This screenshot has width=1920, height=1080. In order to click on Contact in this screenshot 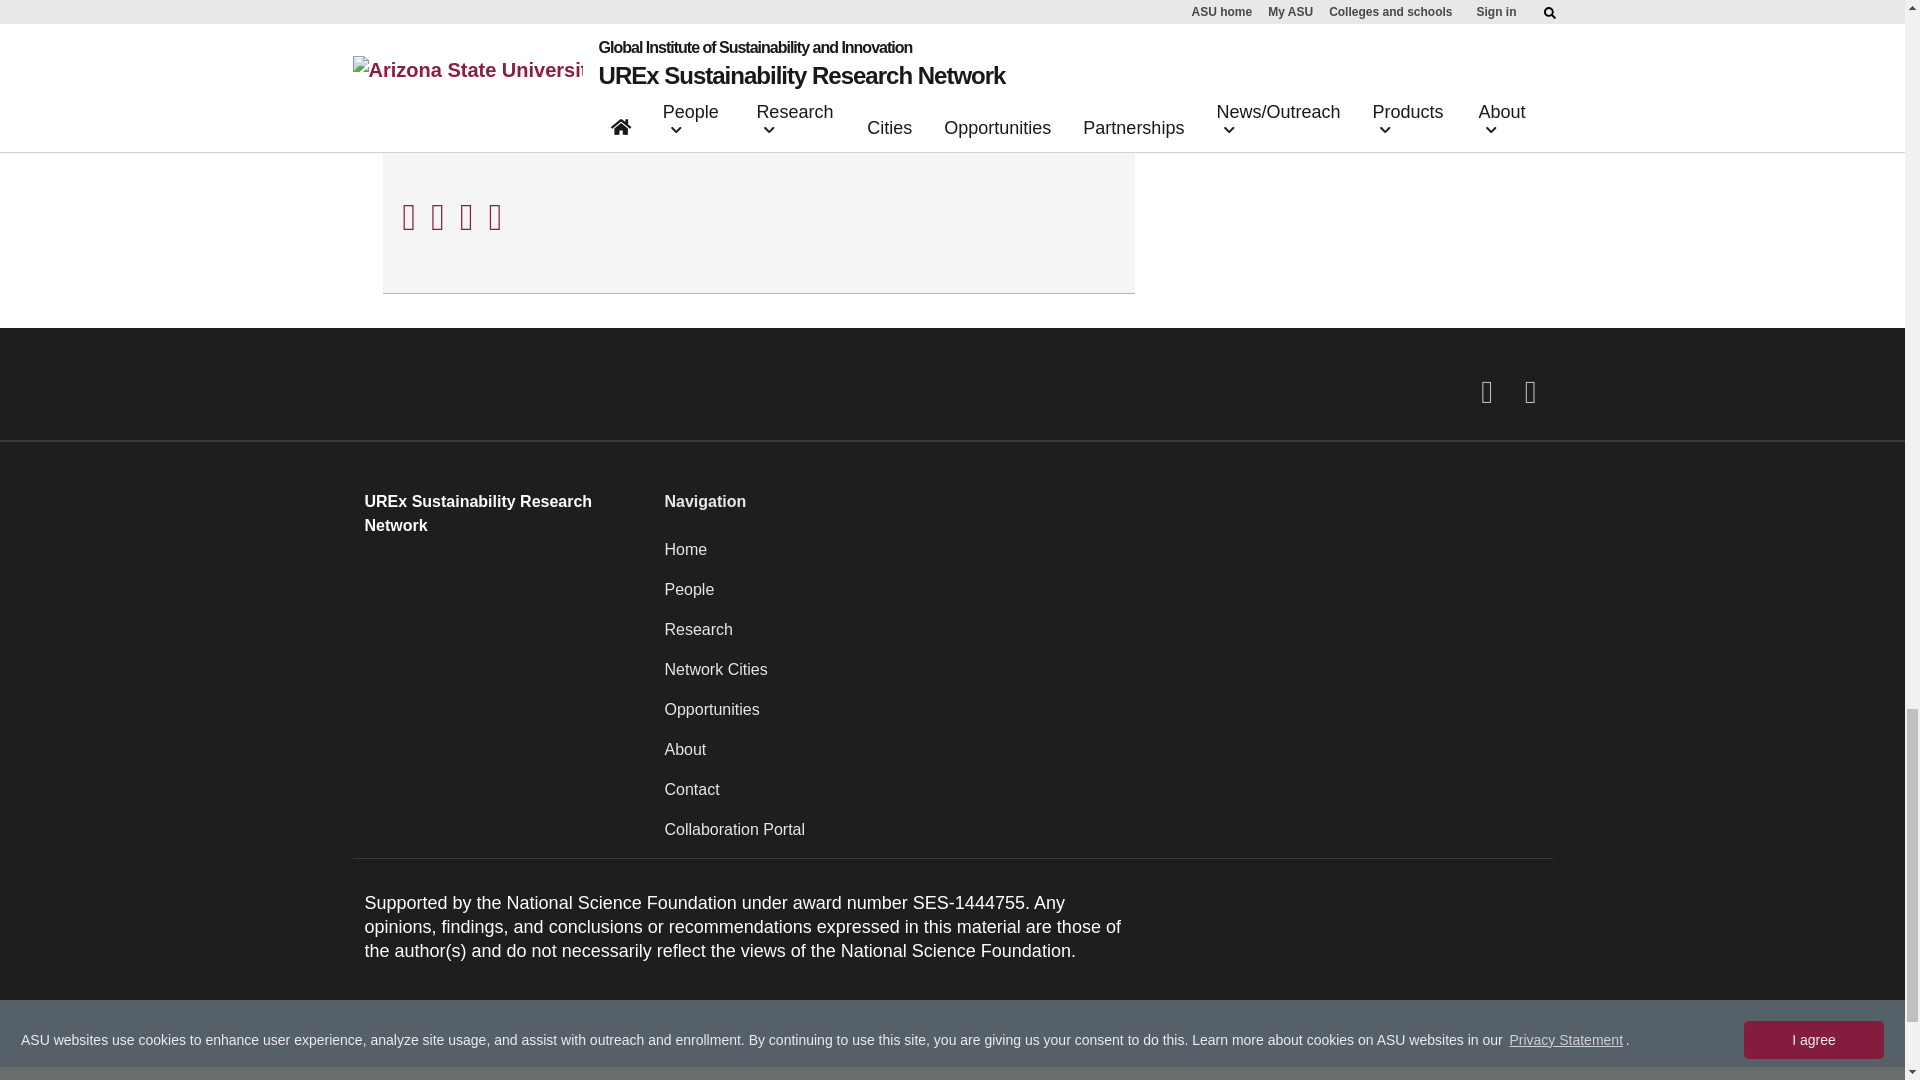, I will do `click(1102, 797)`.